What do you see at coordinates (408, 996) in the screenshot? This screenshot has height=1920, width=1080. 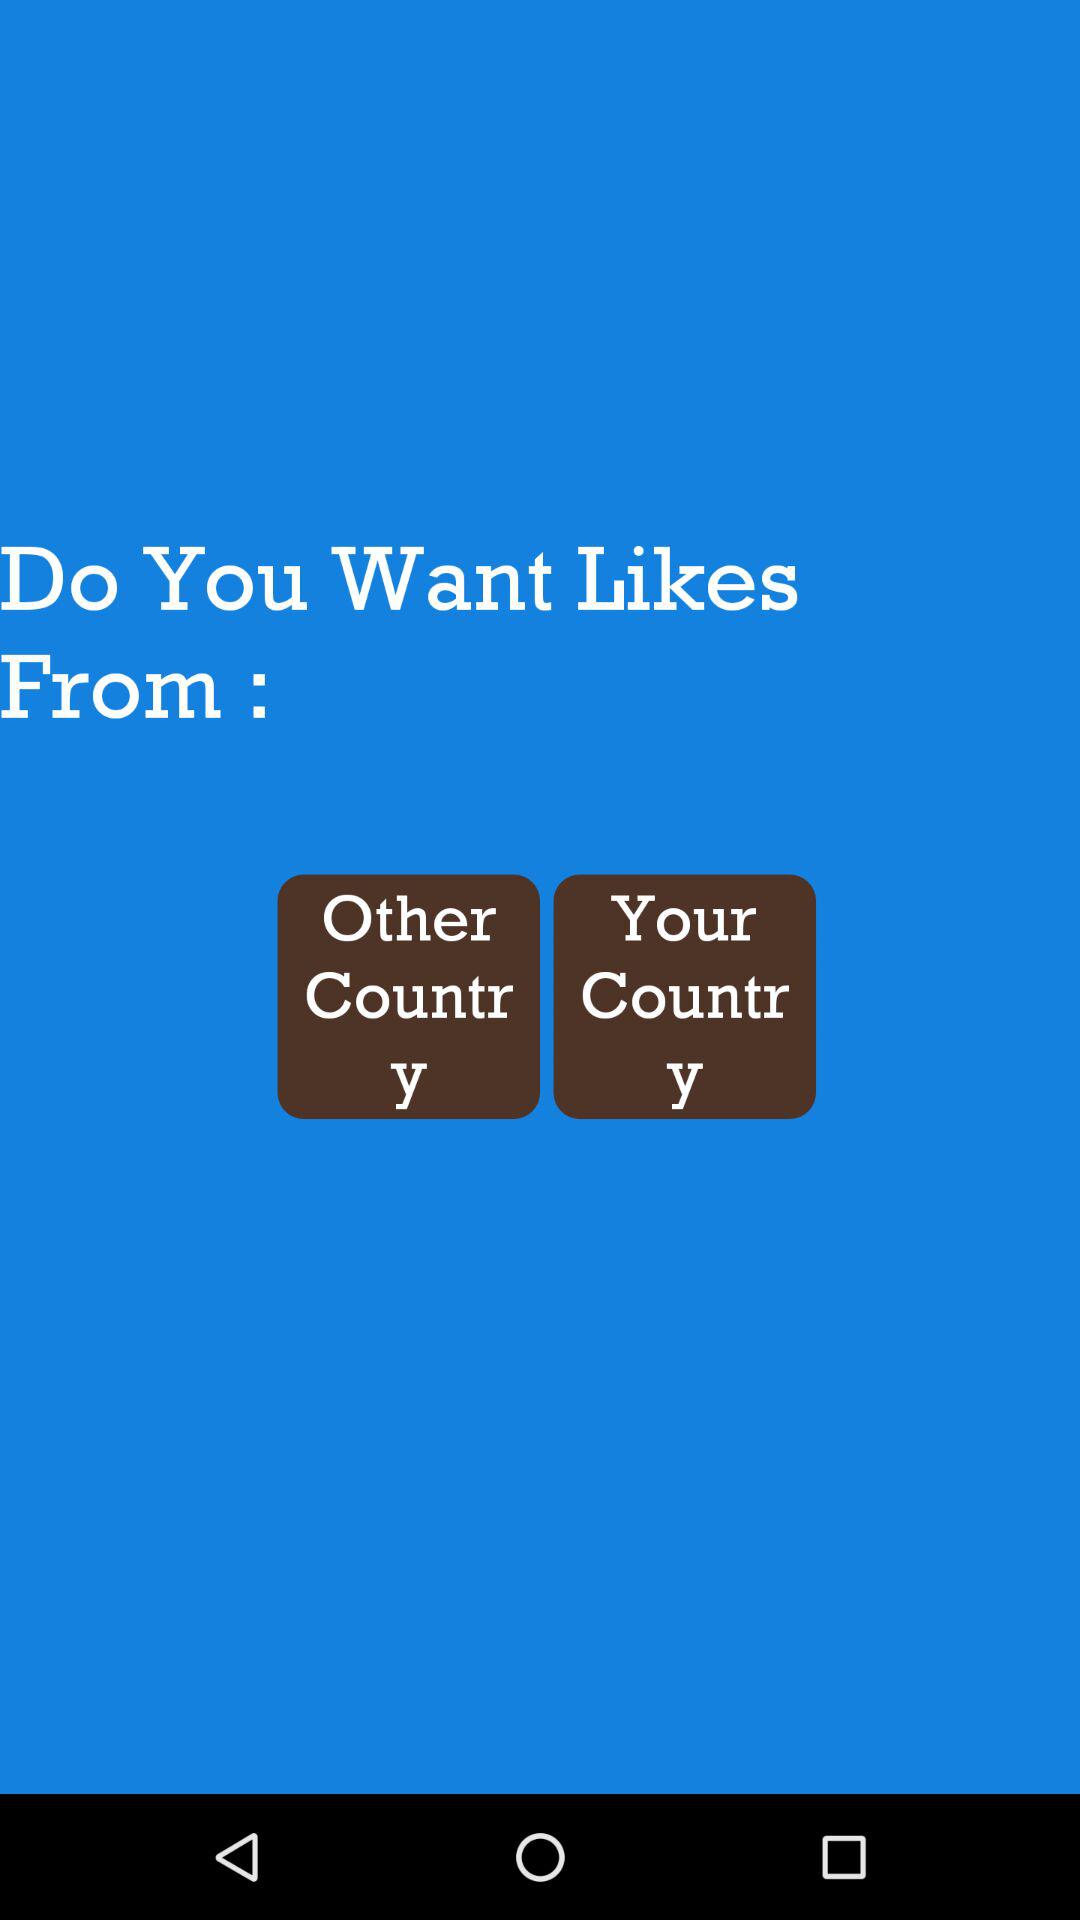 I see `open the icon below do you want item` at bounding box center [408, 996].